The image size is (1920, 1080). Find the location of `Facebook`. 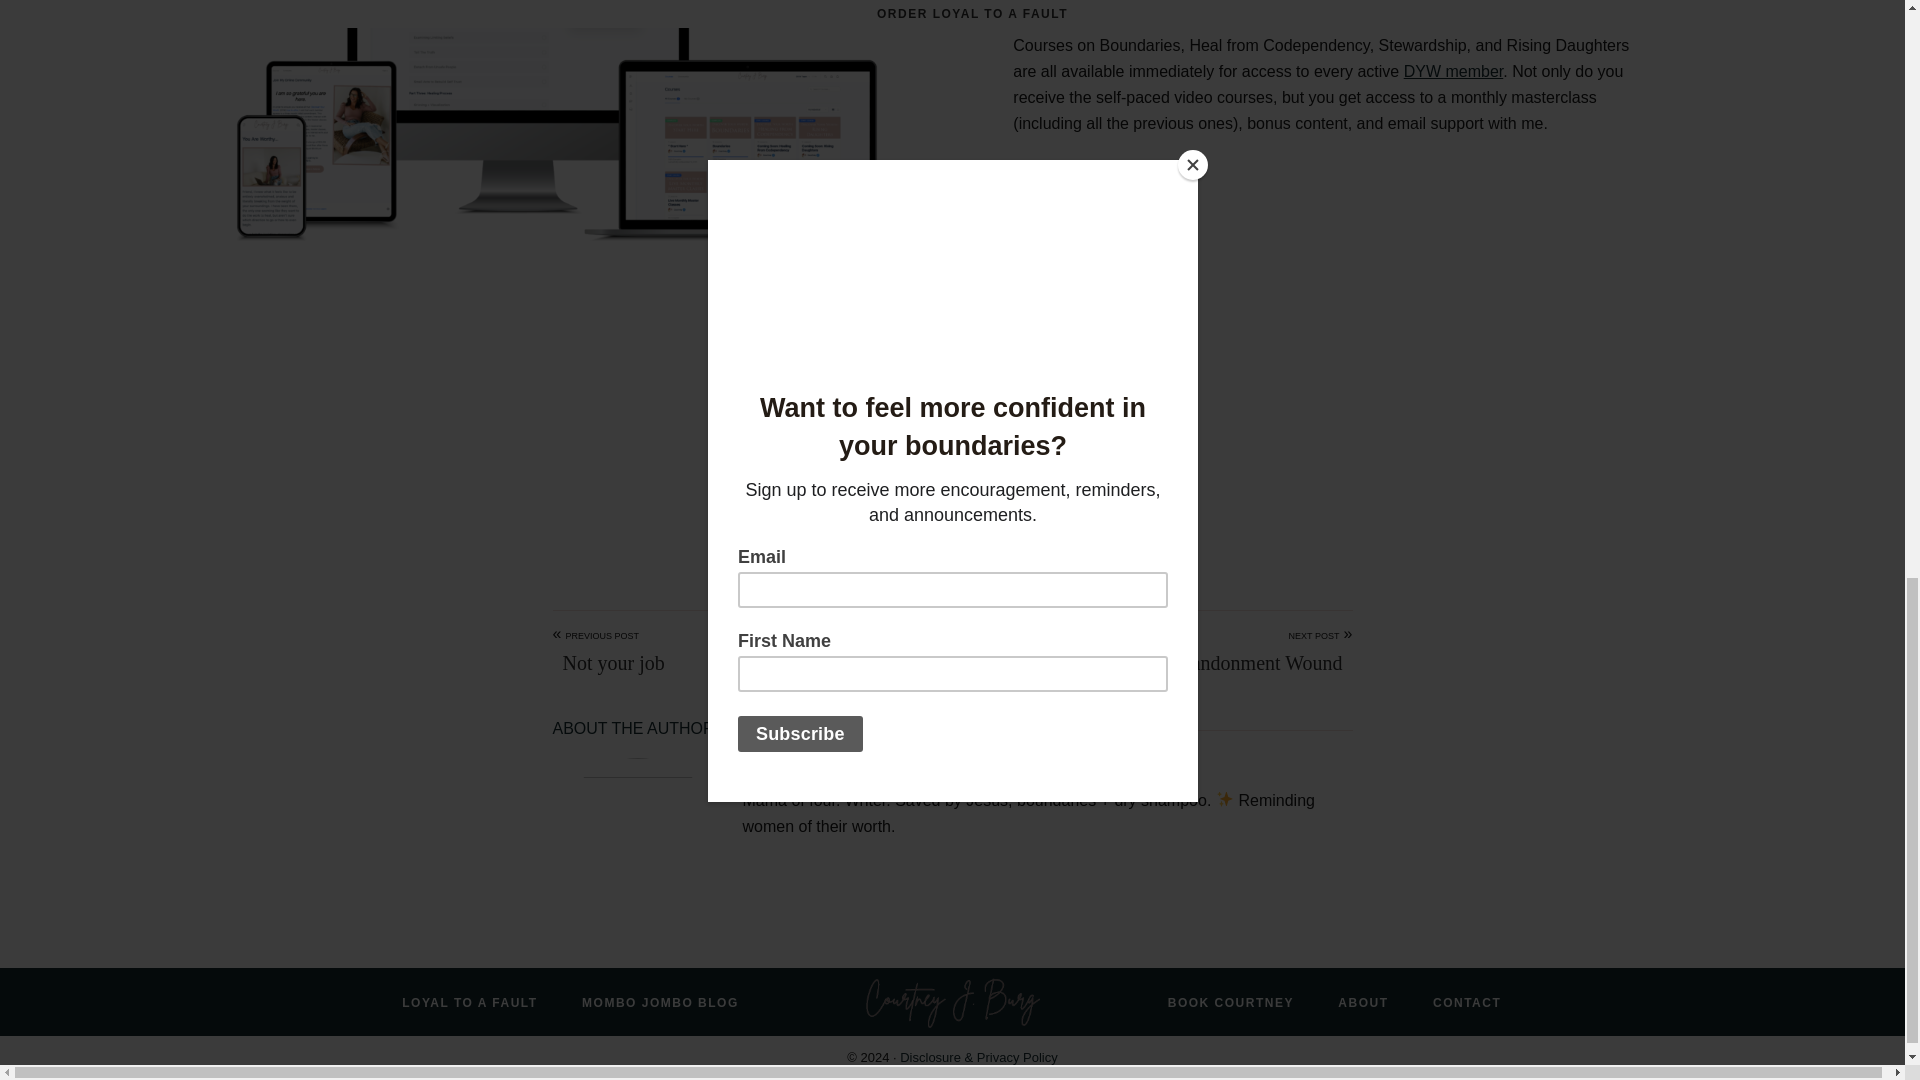

Facebook is located at coordinates (932, 514).